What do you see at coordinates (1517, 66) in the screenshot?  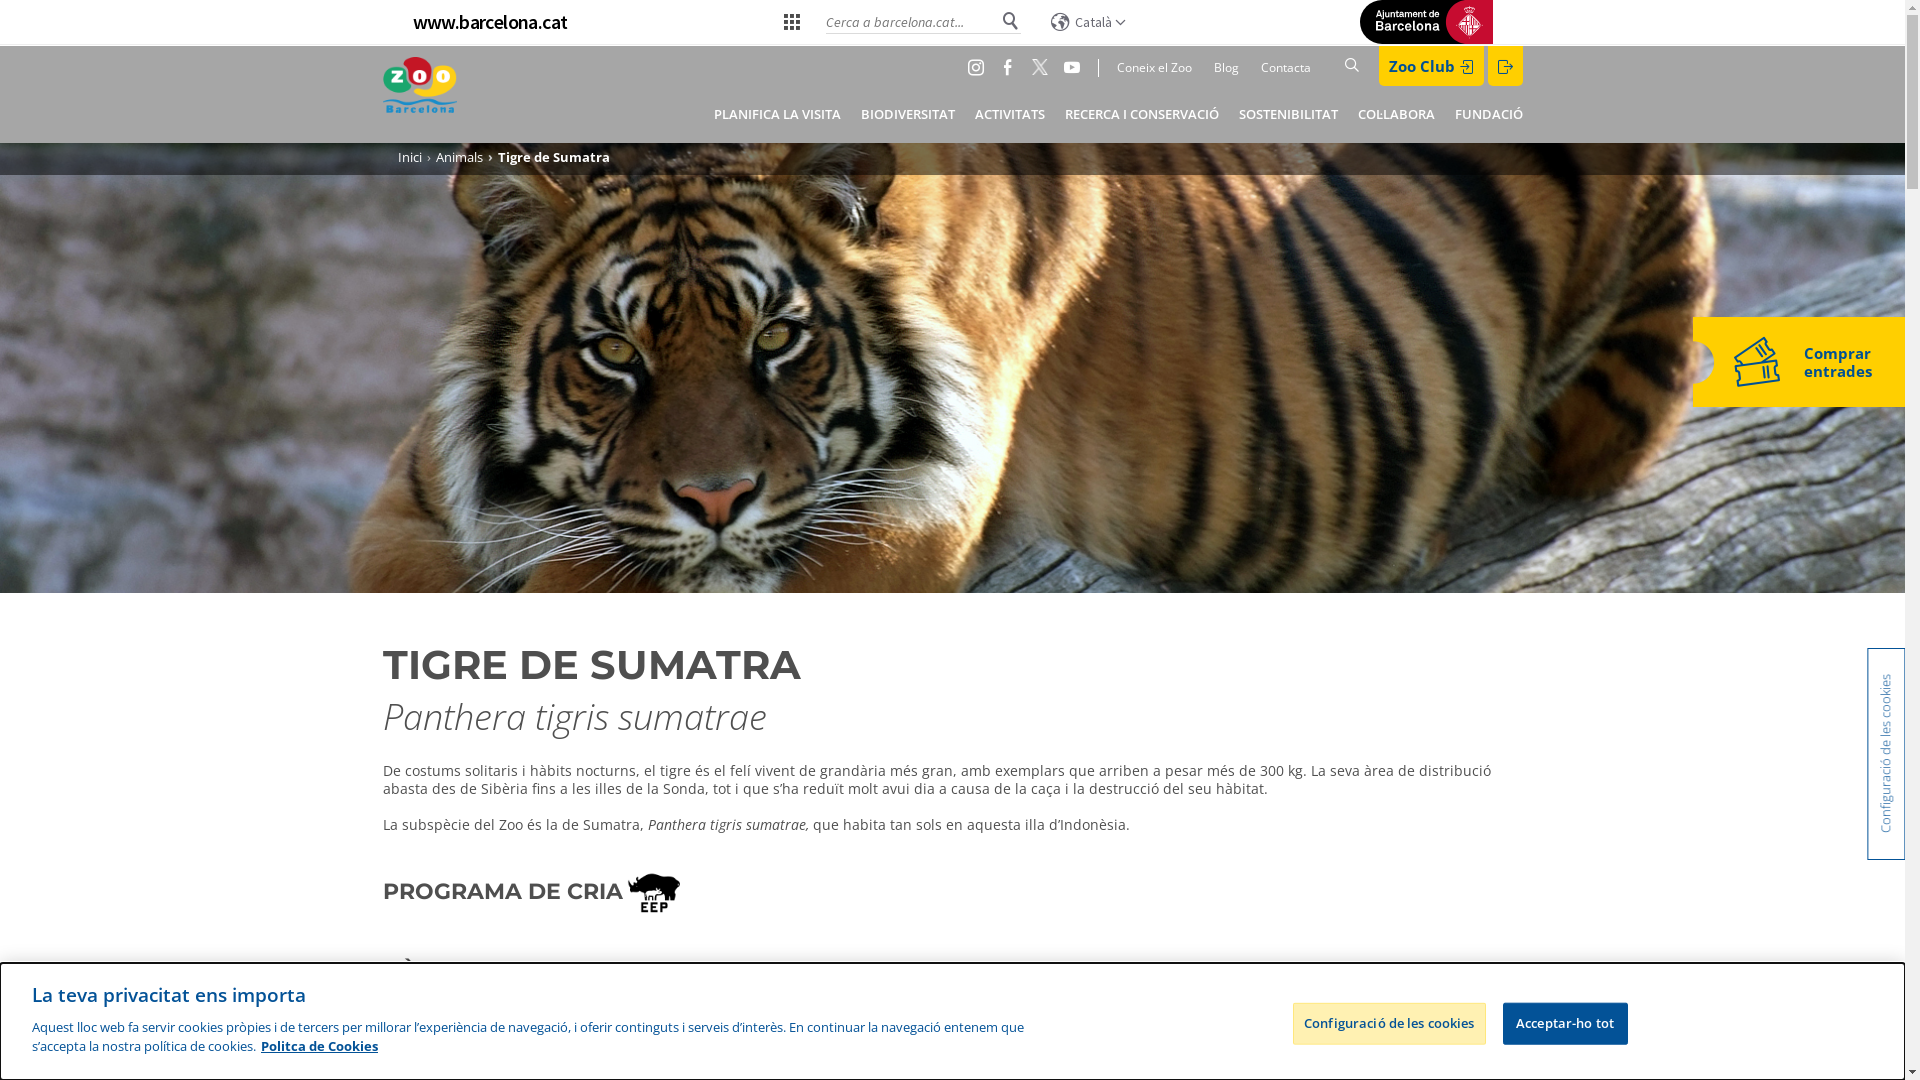 I see `CERCA` at bounding box center [1517, 66].